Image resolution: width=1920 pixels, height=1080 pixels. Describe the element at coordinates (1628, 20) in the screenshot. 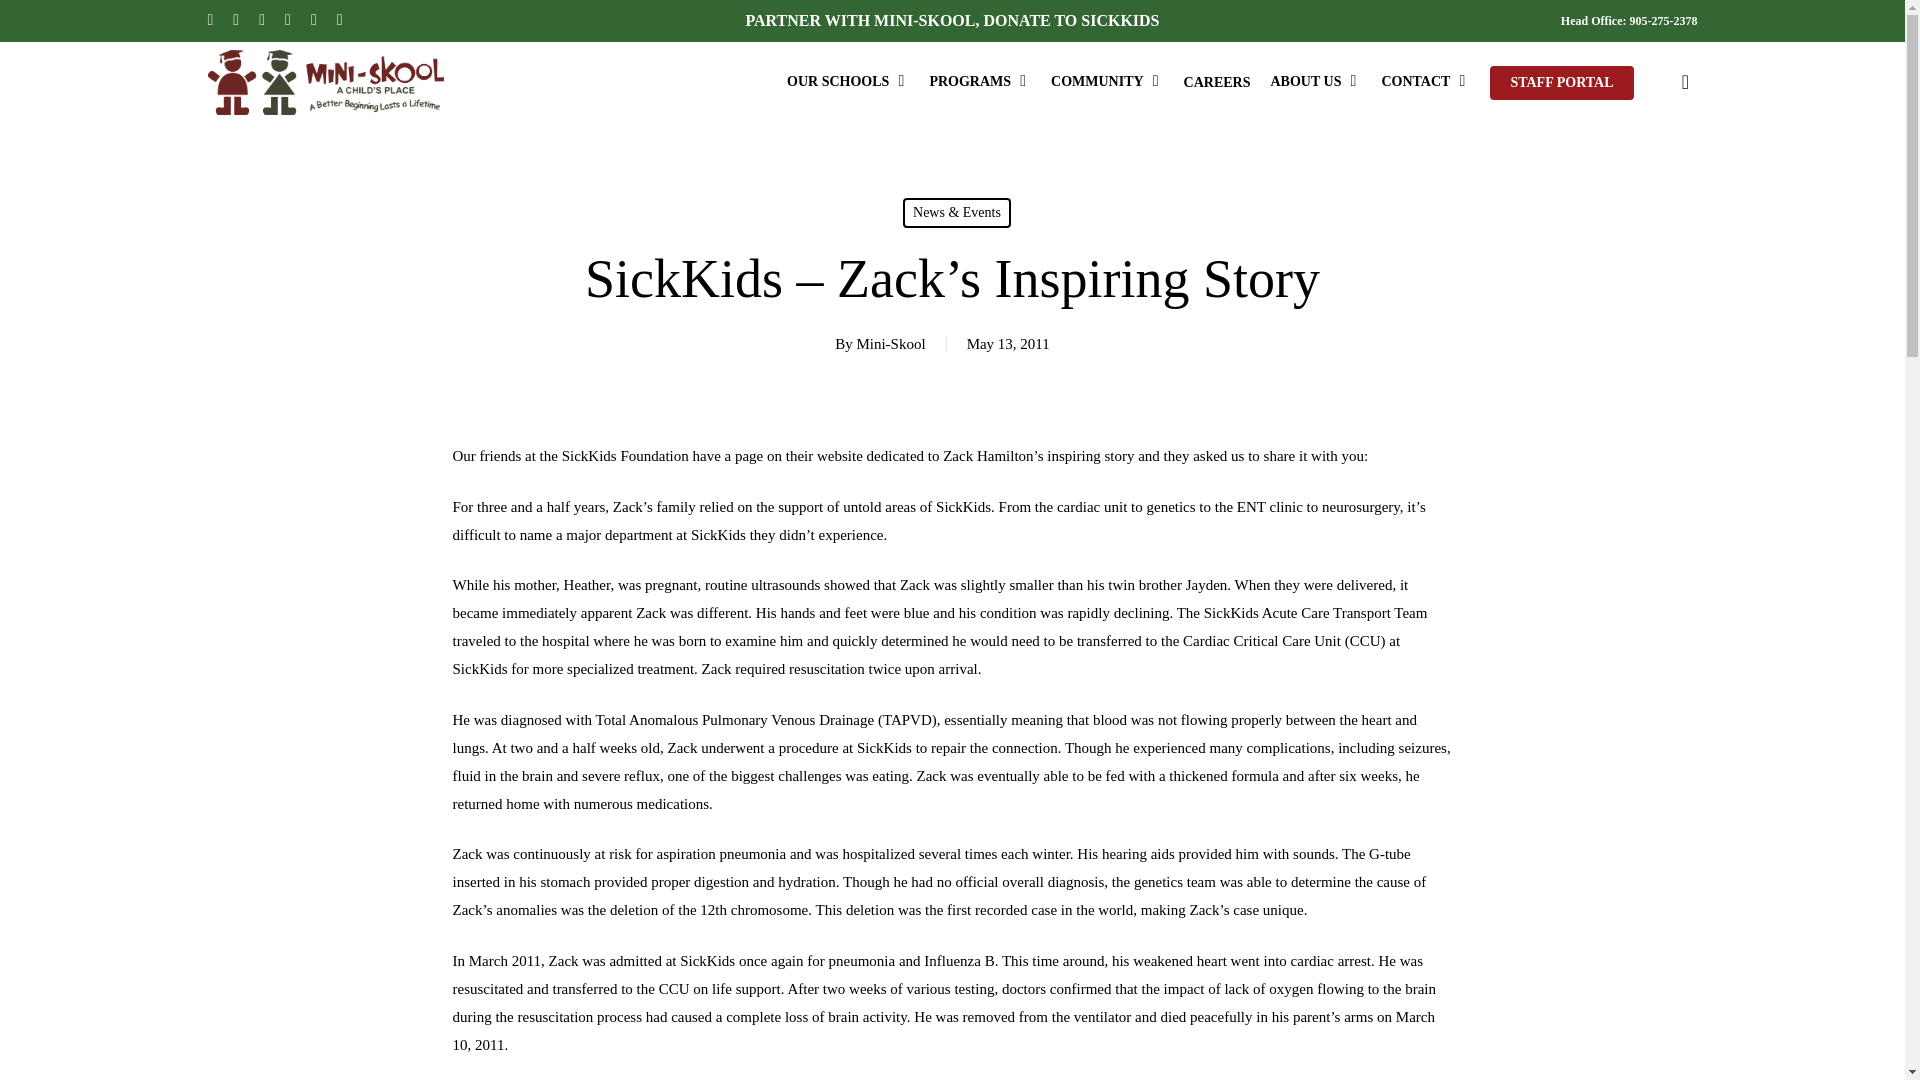

I see `Head Office: 905-275-2378` at that location.